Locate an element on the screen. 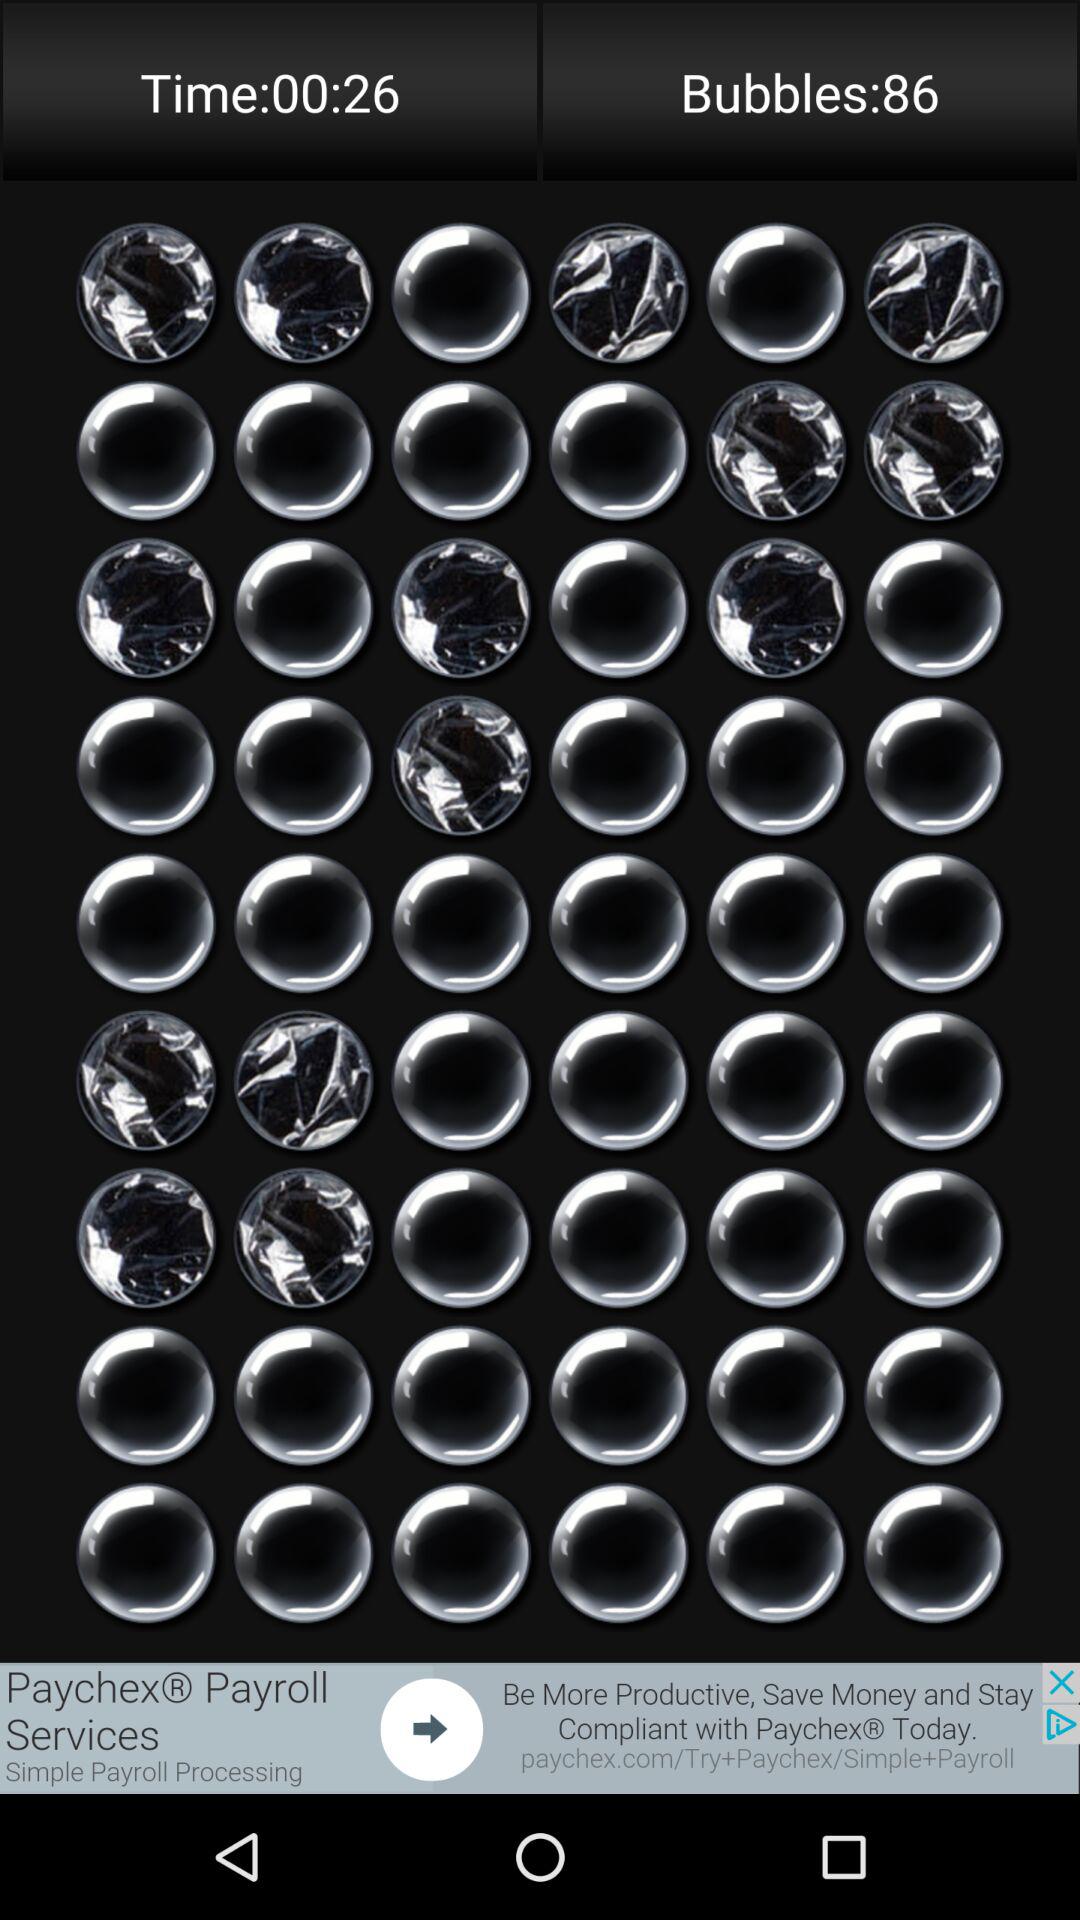  pop a bubble is located at coordinates (304, 450).